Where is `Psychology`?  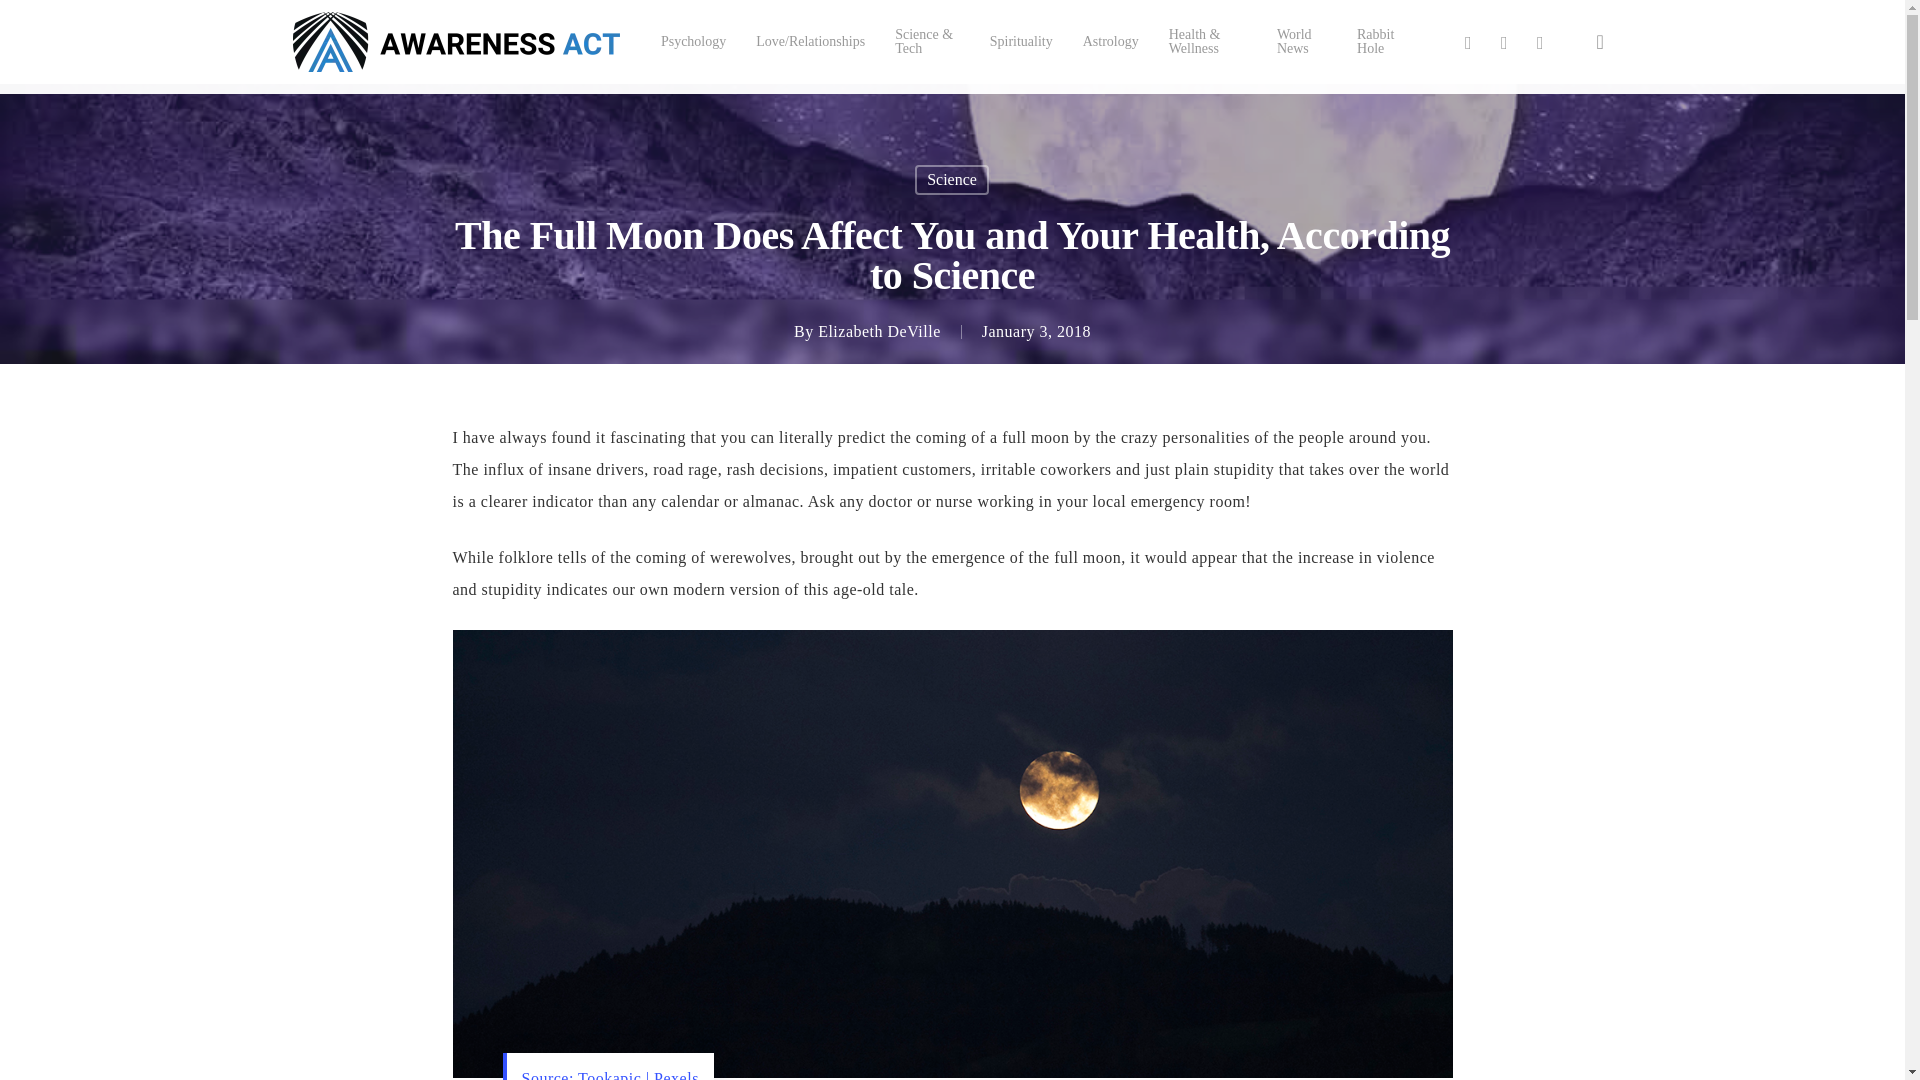 Psychology is located at coordinates (692, 41).